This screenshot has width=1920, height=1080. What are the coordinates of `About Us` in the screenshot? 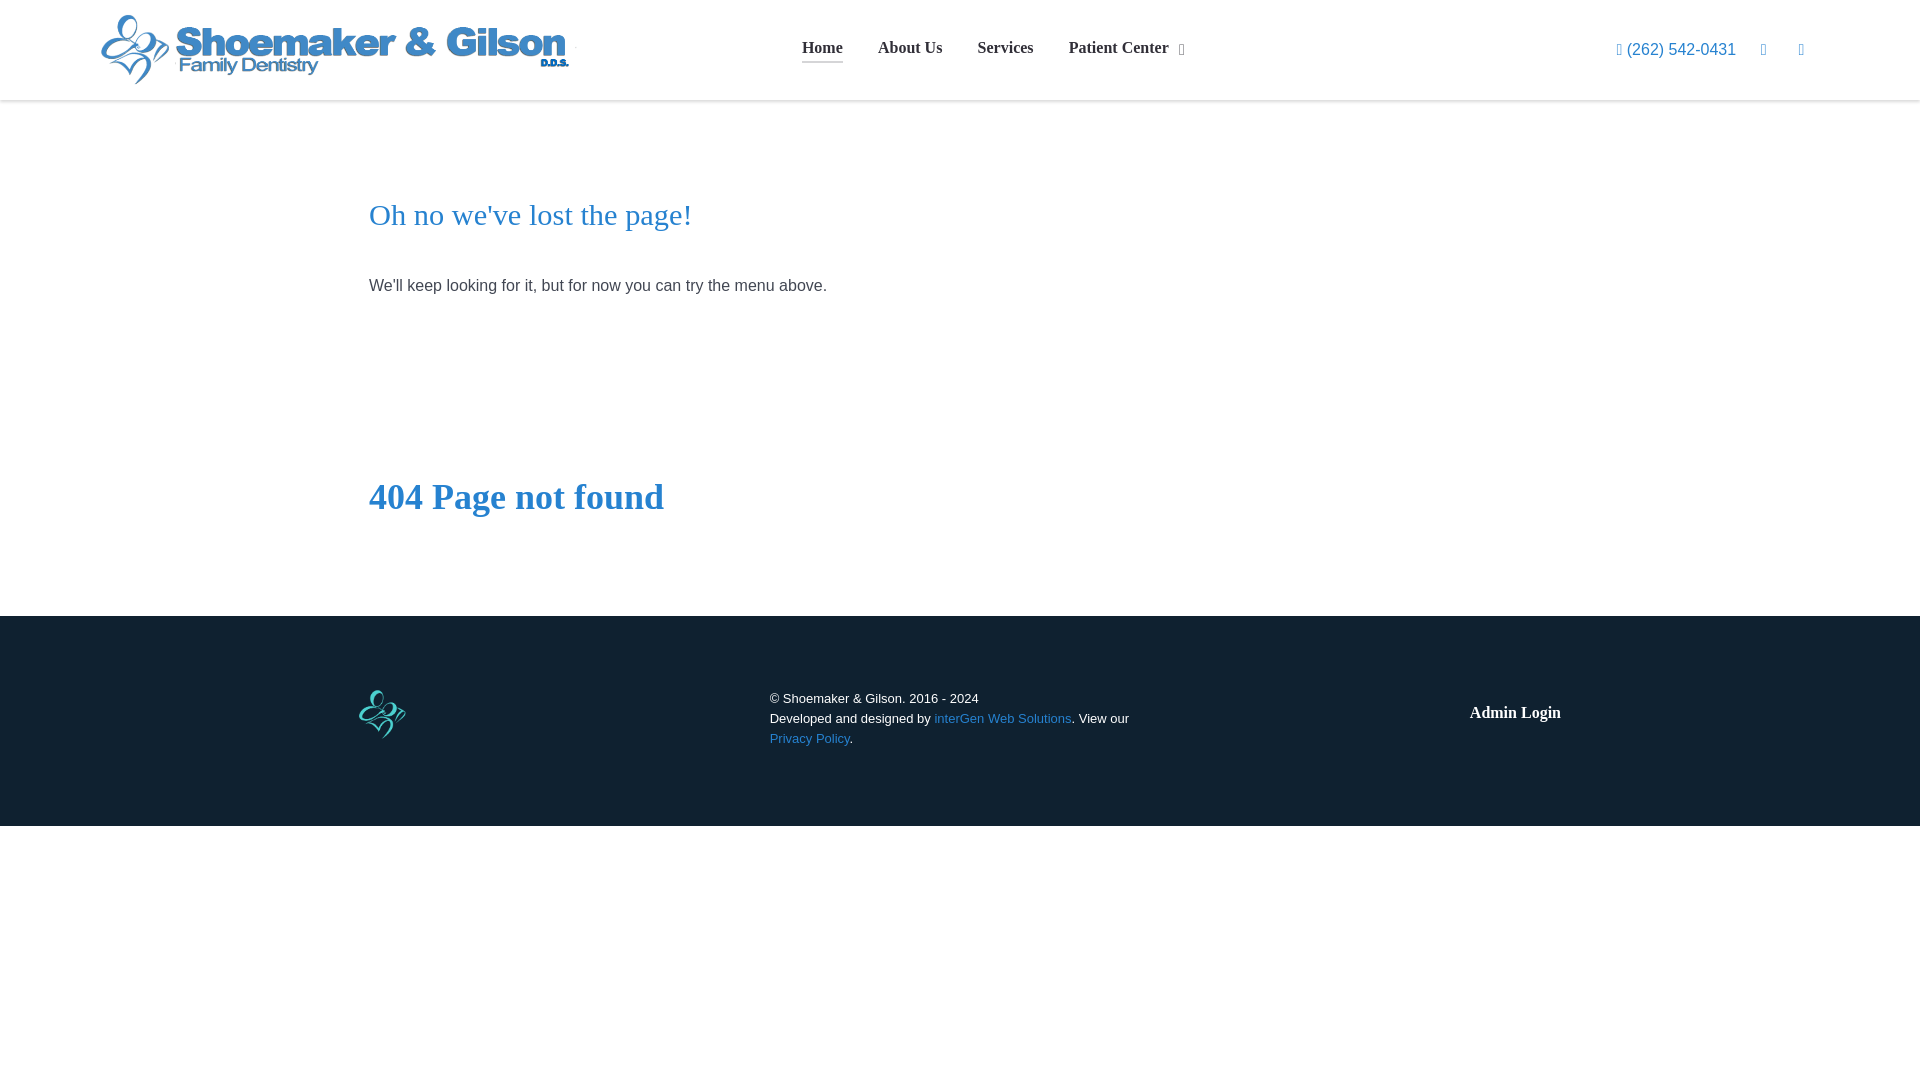 It's located at (910, 48).